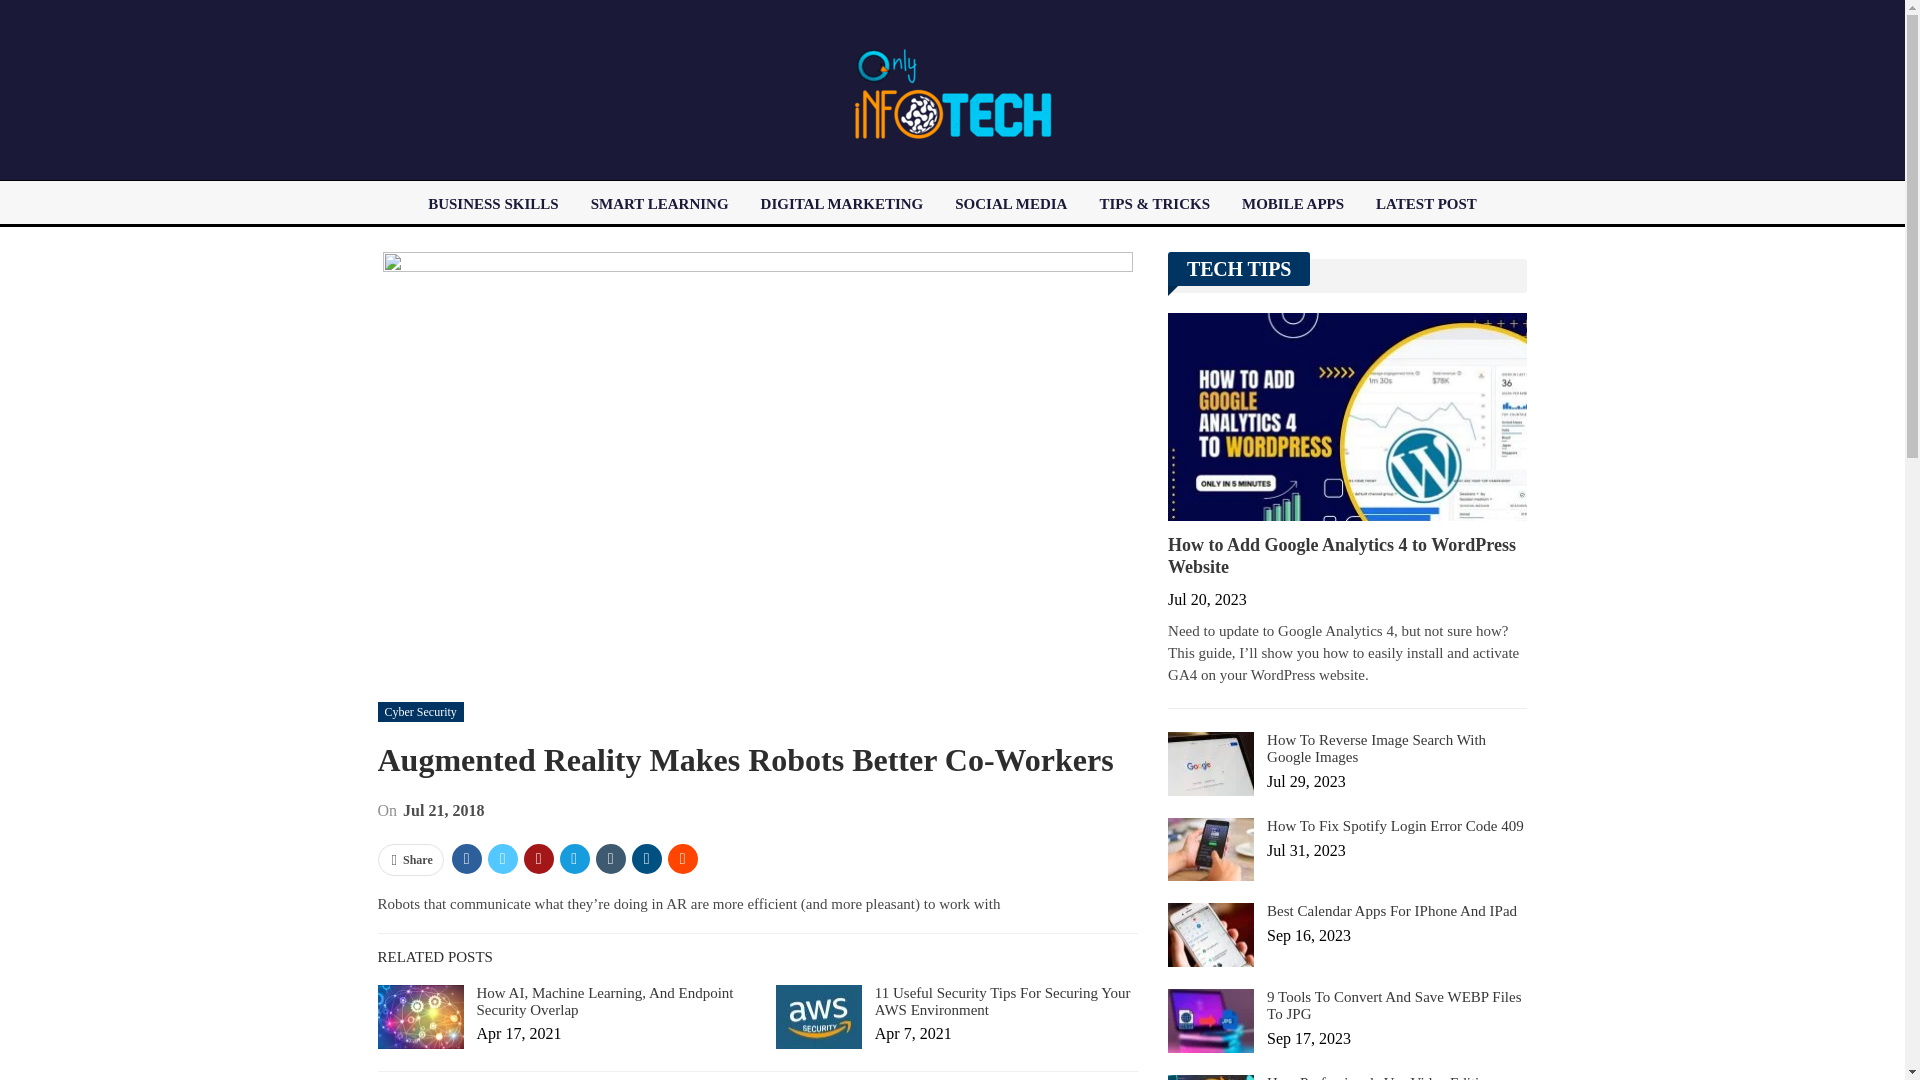 This screenshot has width=1920, height=1080. Describe the element at coordinates (660, 204) in the screenshot. I see `SMART LEARNING` at that location.